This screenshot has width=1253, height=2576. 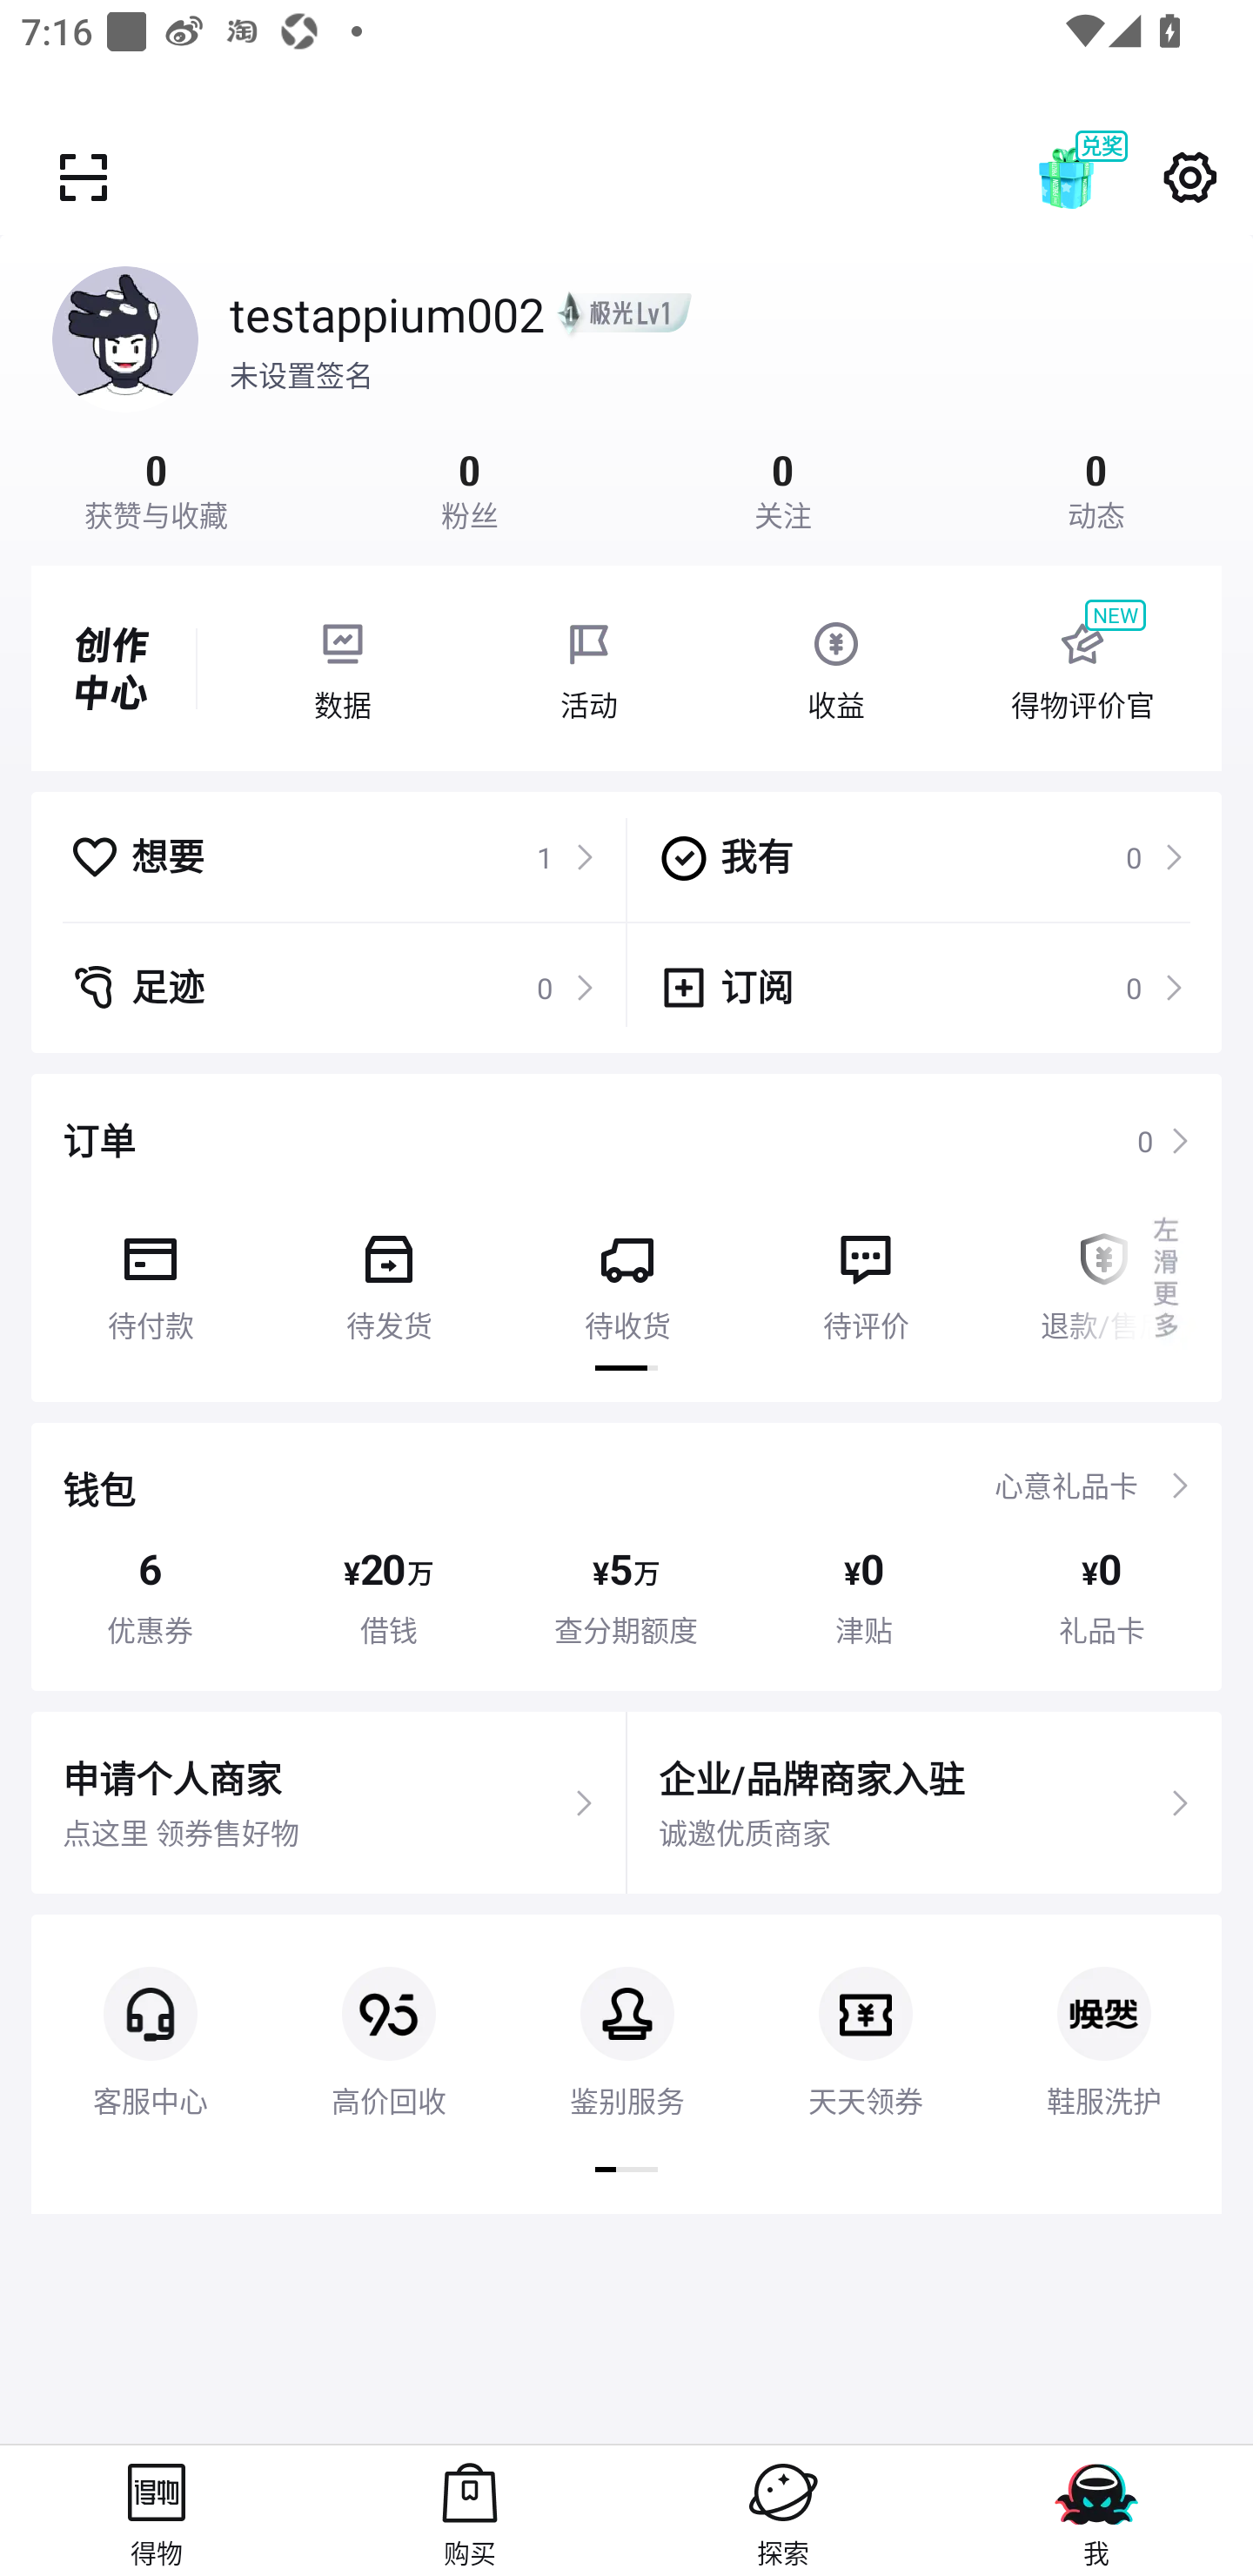 I want to click on ¥ 5 万 查分期额度, so click(x=626, y=1597).